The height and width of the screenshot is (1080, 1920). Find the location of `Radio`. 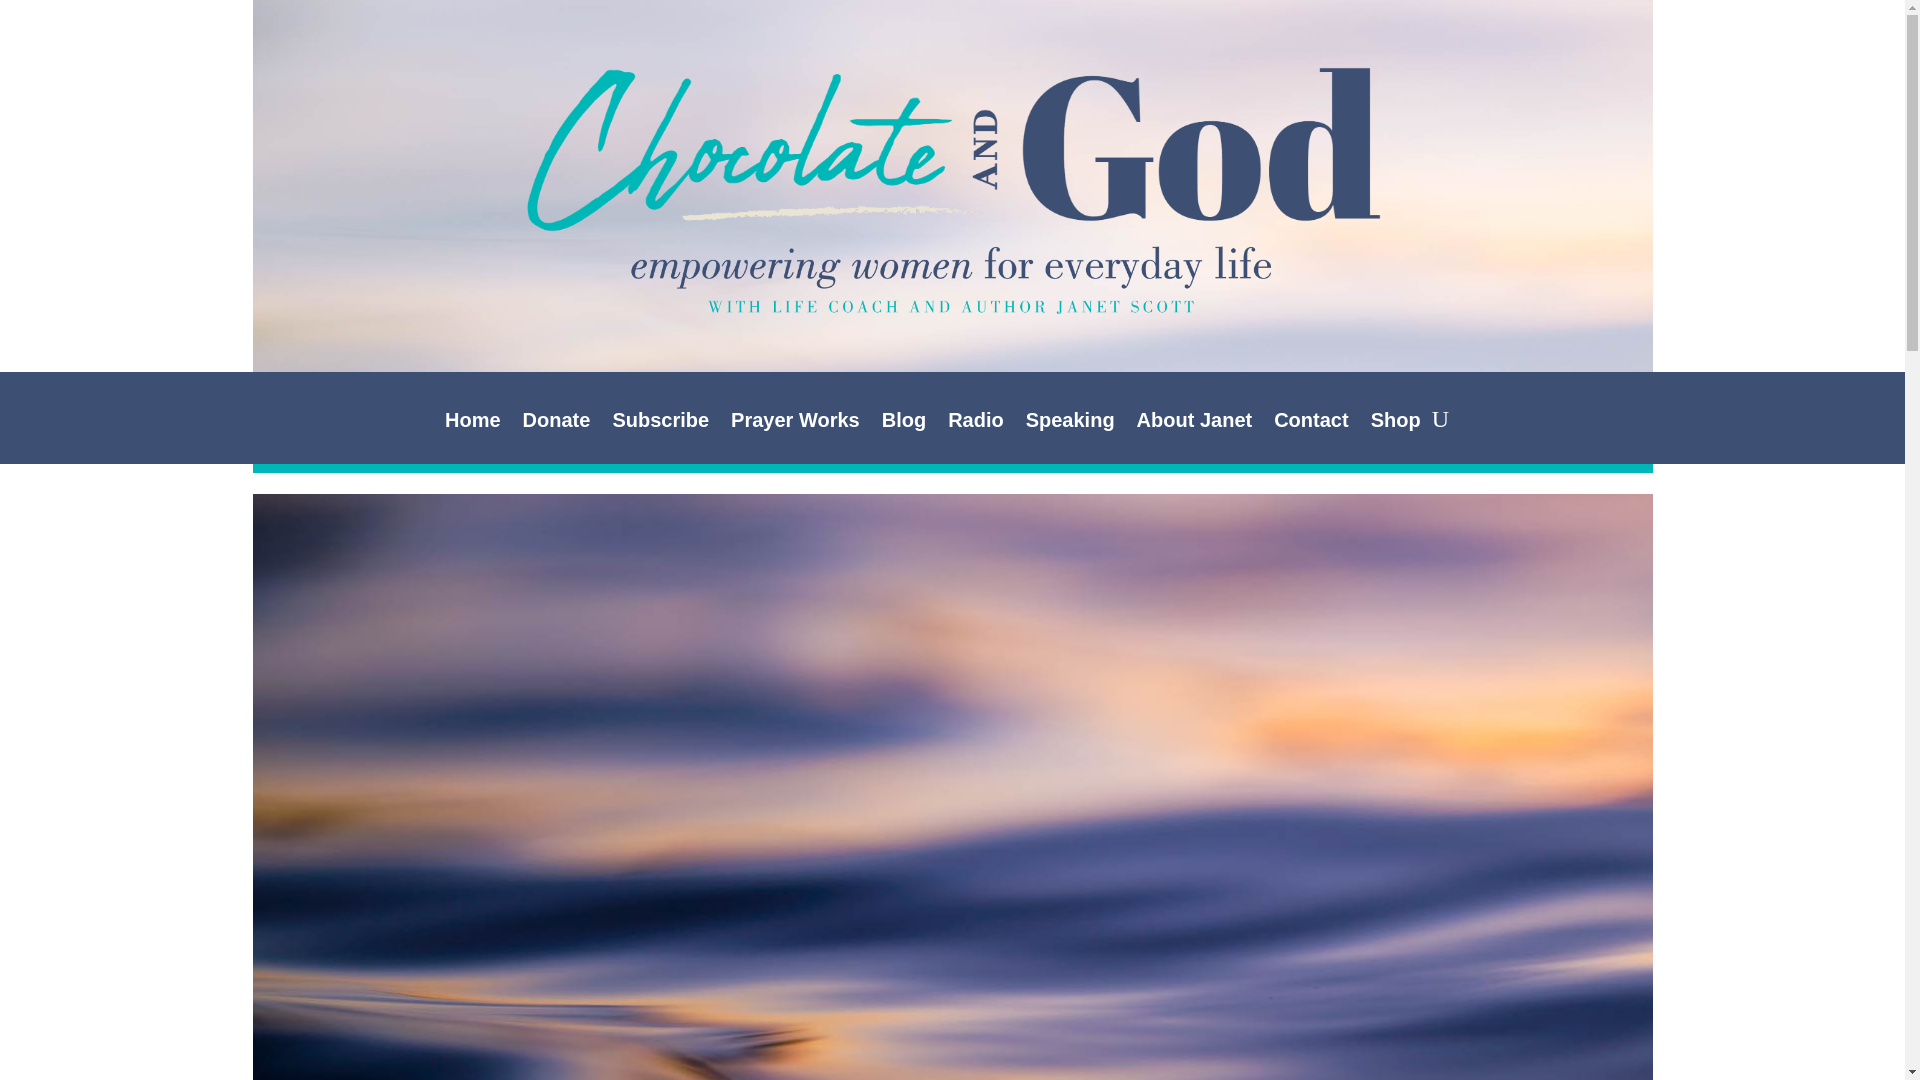

Radio is located at coordinates (976, 424).